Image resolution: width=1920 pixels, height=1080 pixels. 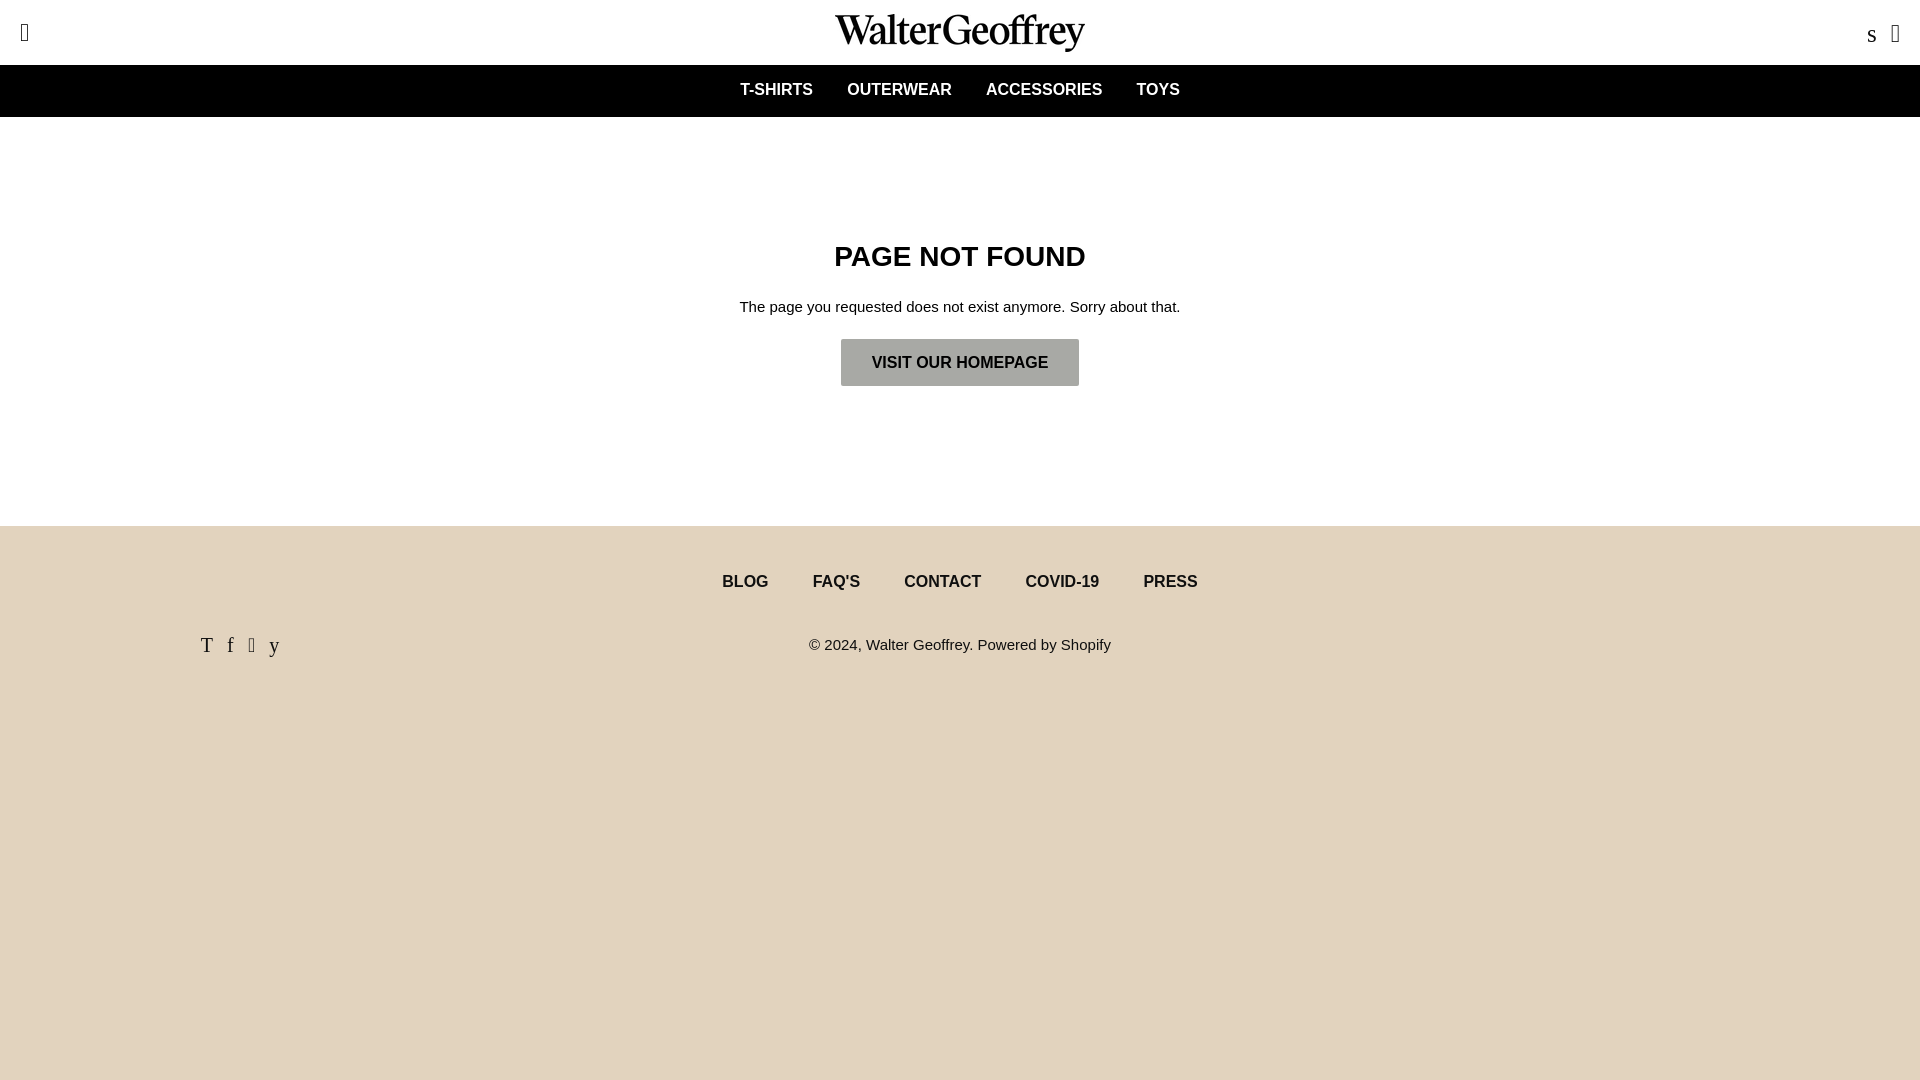 What do you see at coordinates (1170, 582) in the screenshot?
I see `PRESS` at bounding box center [1170, 582].